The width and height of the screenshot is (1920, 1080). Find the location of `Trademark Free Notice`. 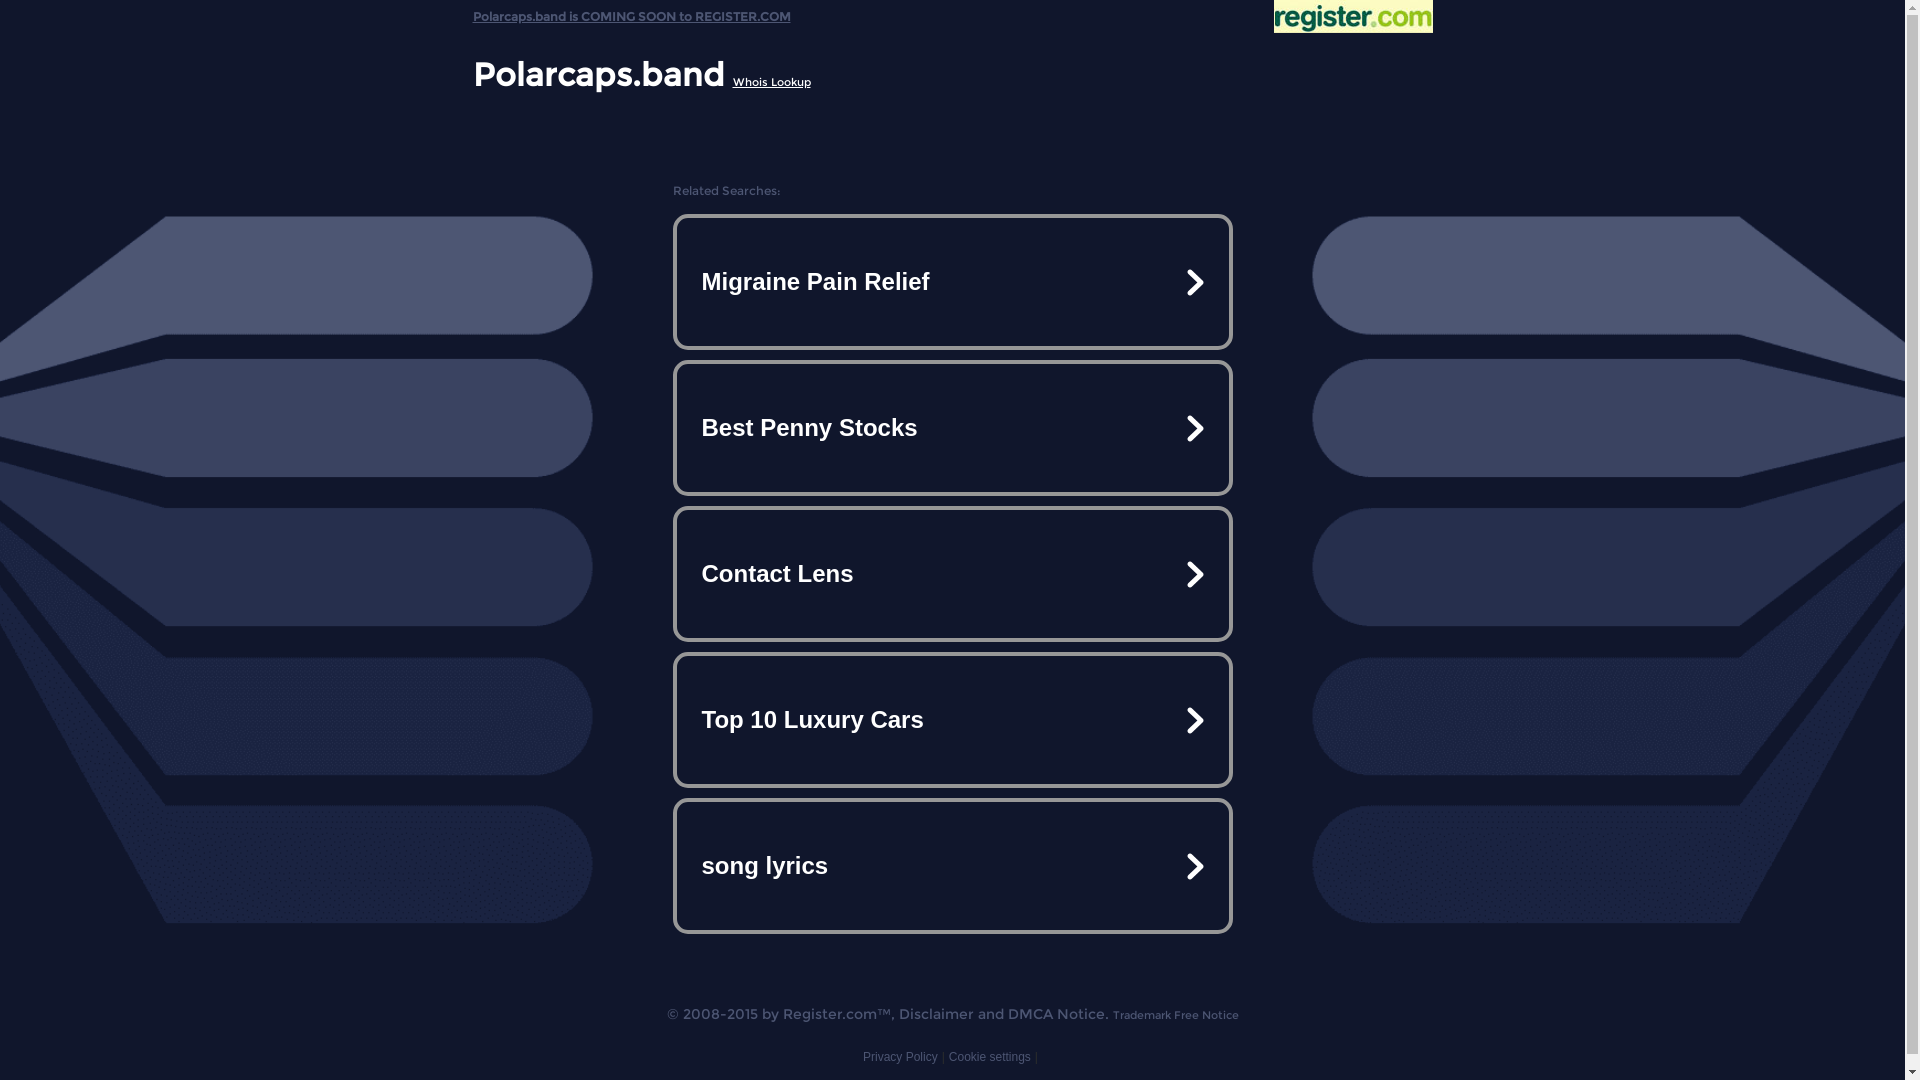

Trademark Free Notice is located at coordinates (1175, 1015).